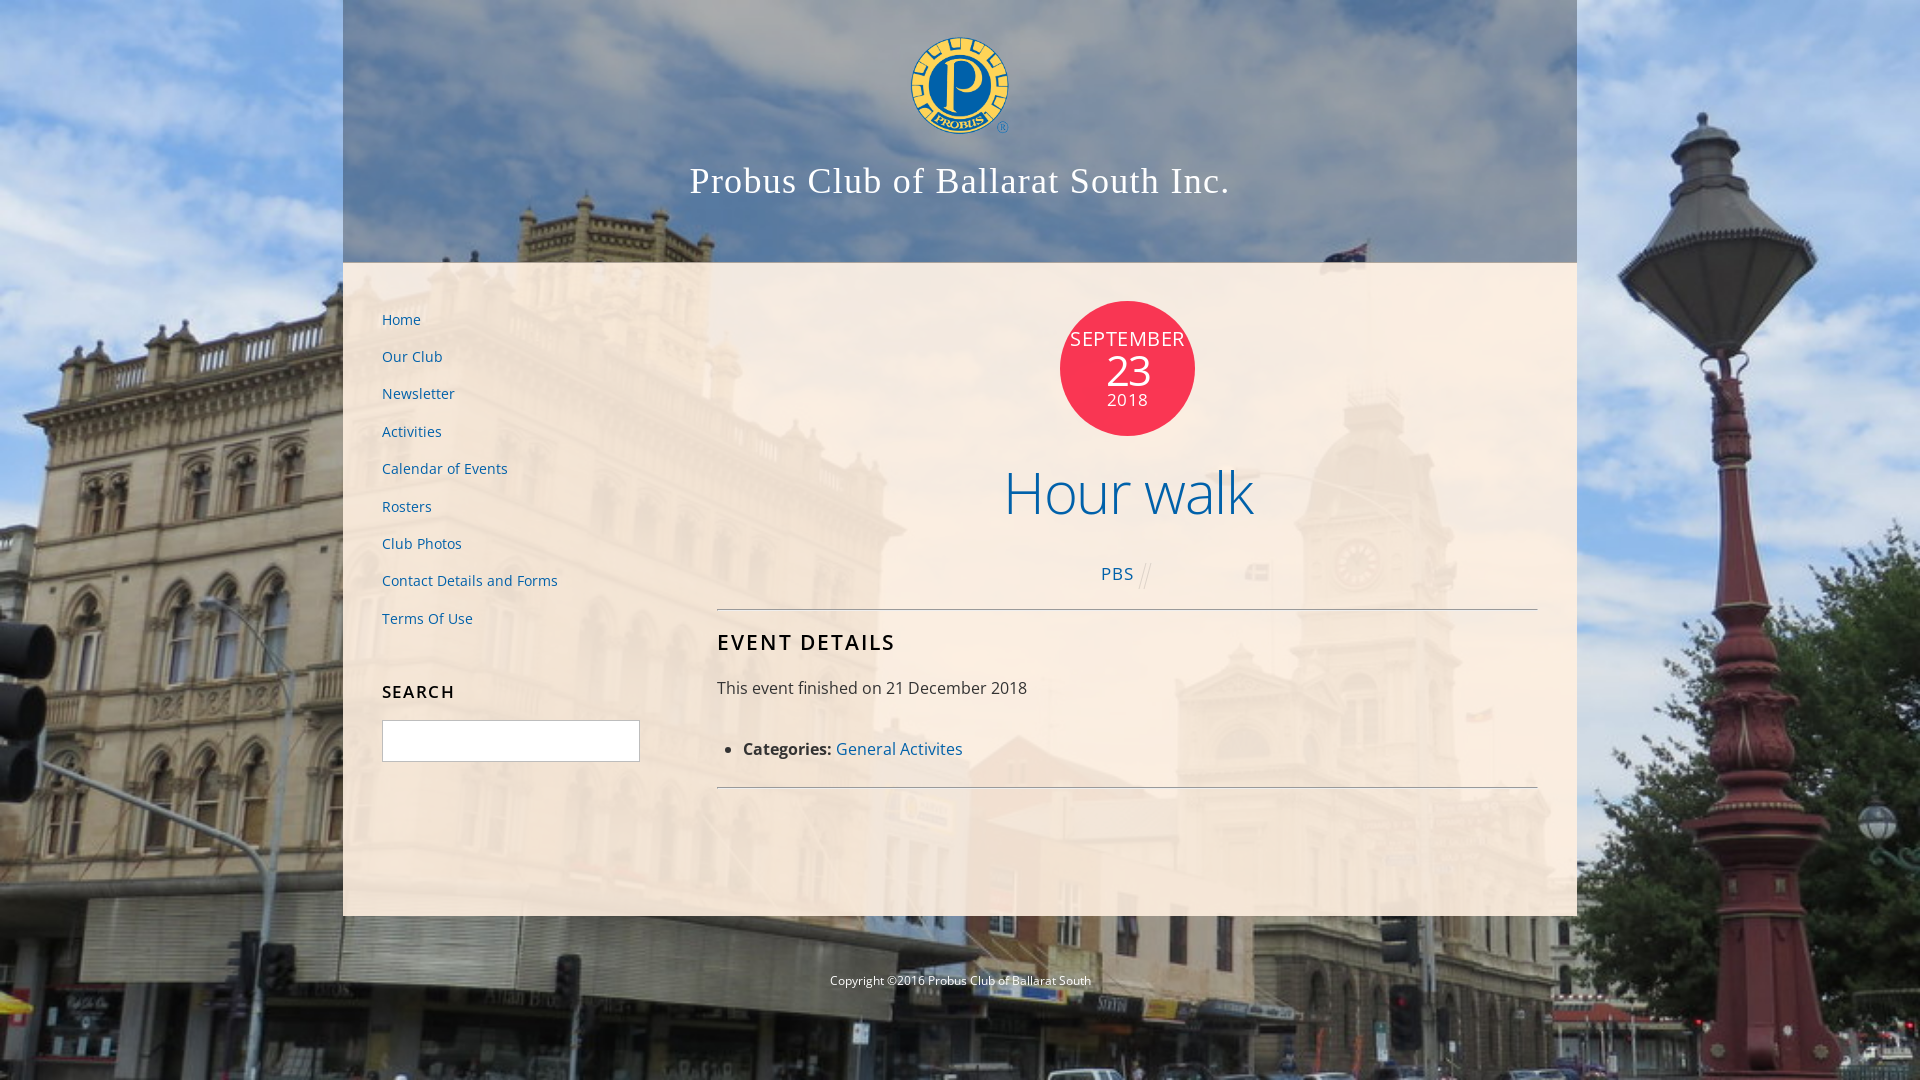 The height and width of the screenshot is (1080, 1920). I want to click on Hour walk, so click(1127, 492).